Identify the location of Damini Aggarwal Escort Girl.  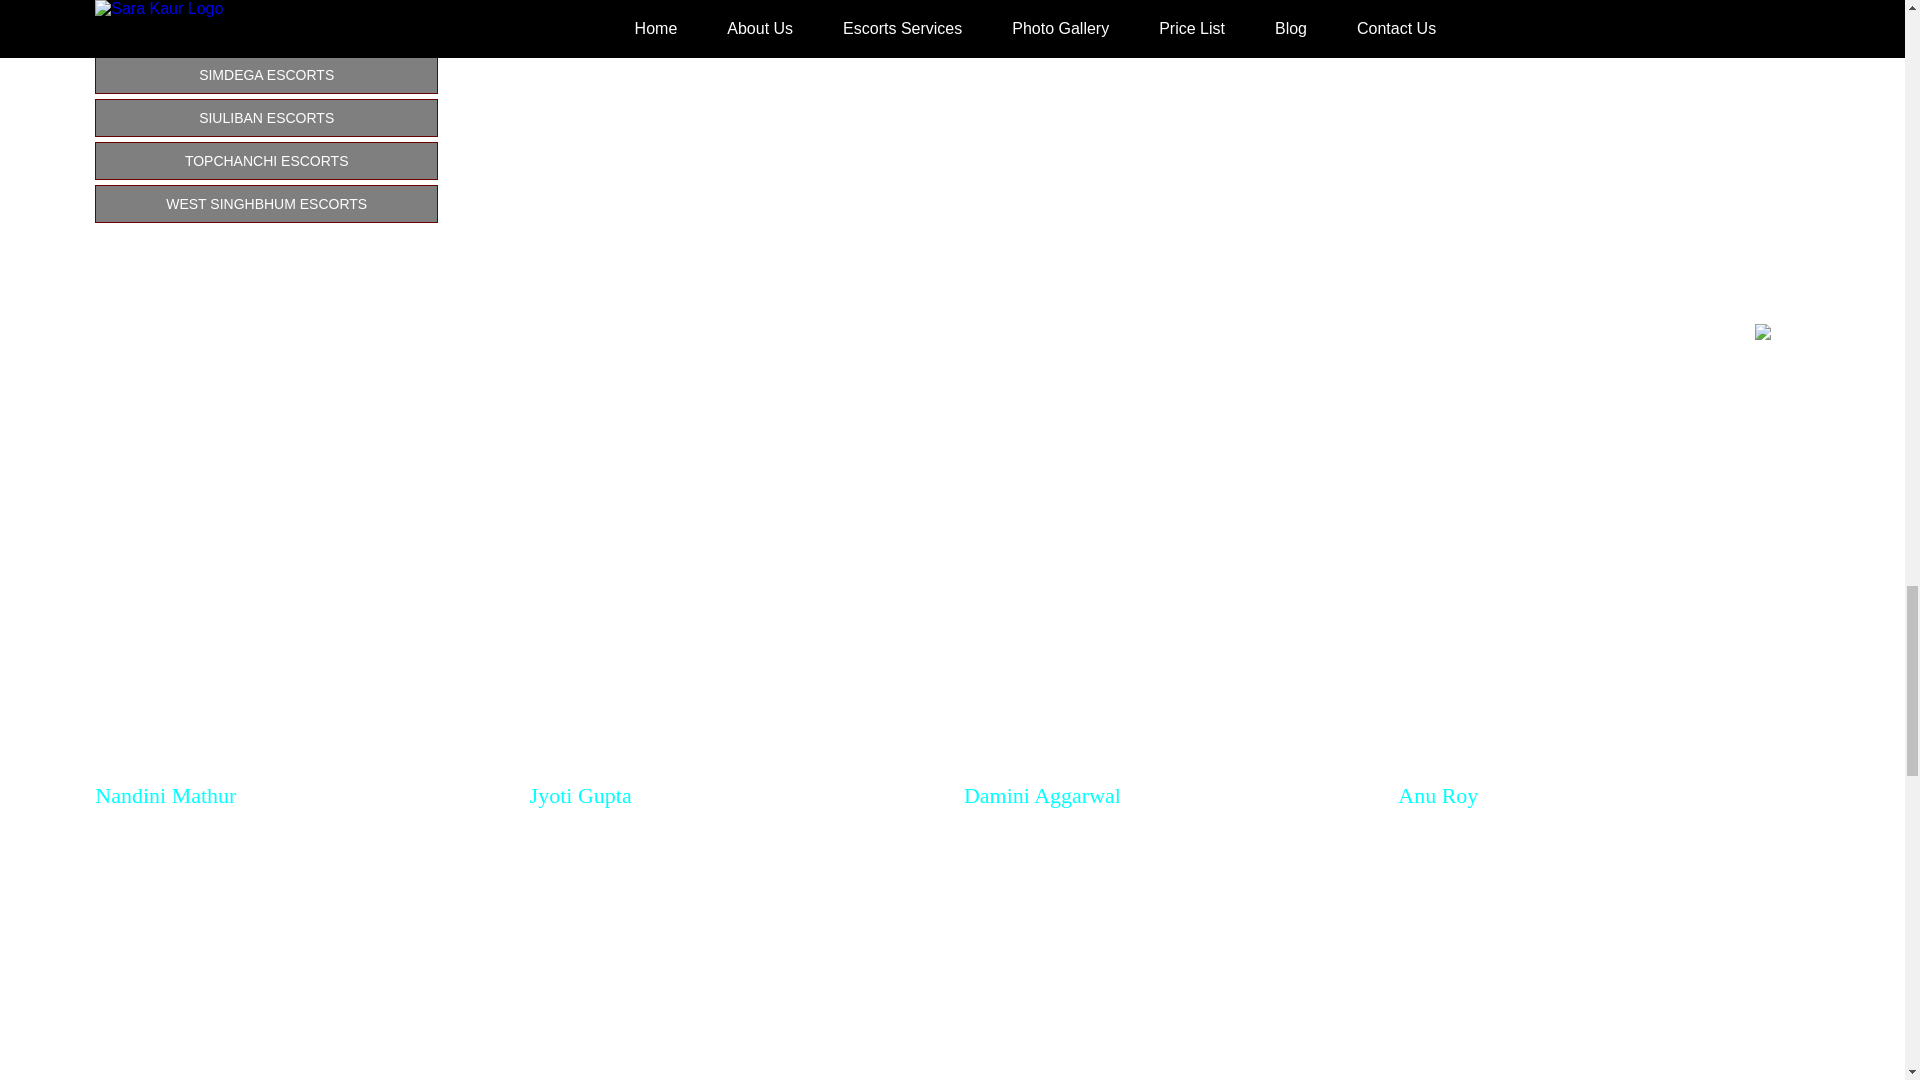
(1168, 522).